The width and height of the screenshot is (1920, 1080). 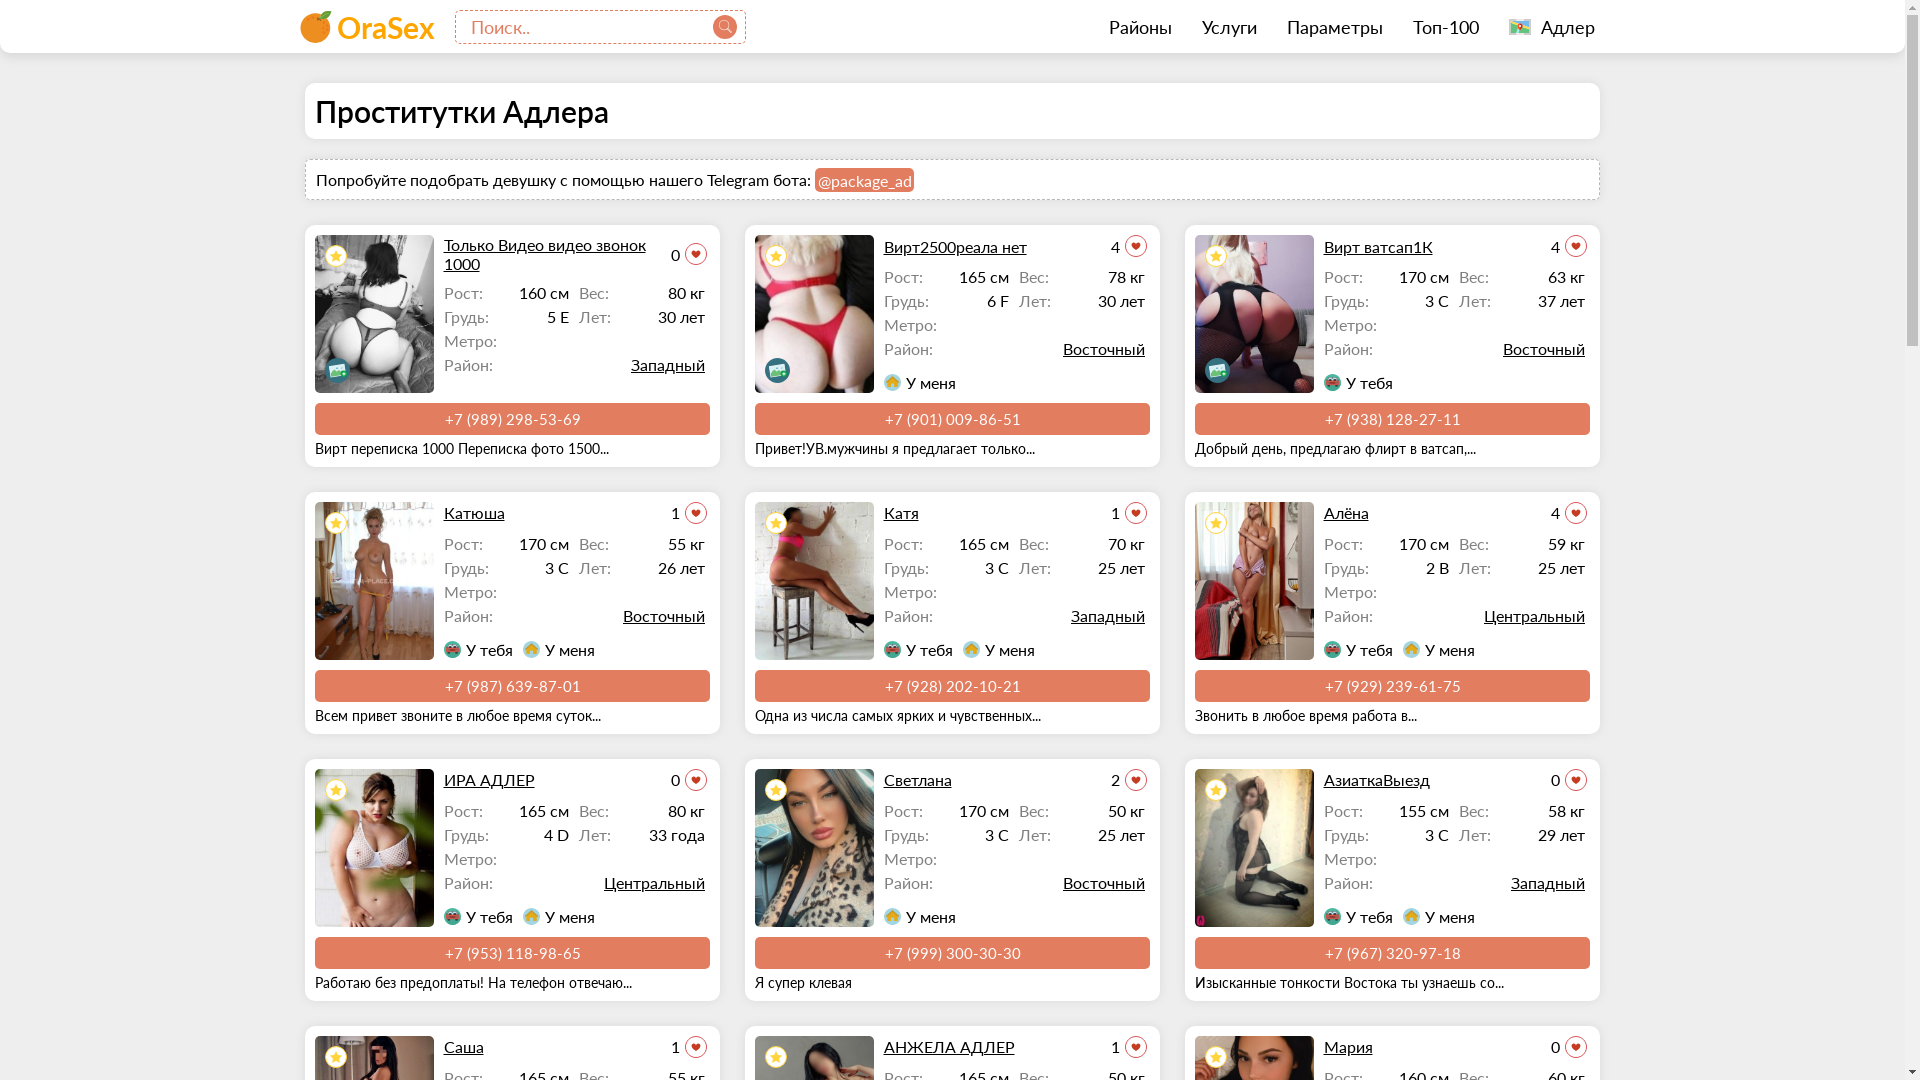 What do you see at coordinates (1568, 780) in the screenshot?
I see `0` at bounding box center [1568, 780].